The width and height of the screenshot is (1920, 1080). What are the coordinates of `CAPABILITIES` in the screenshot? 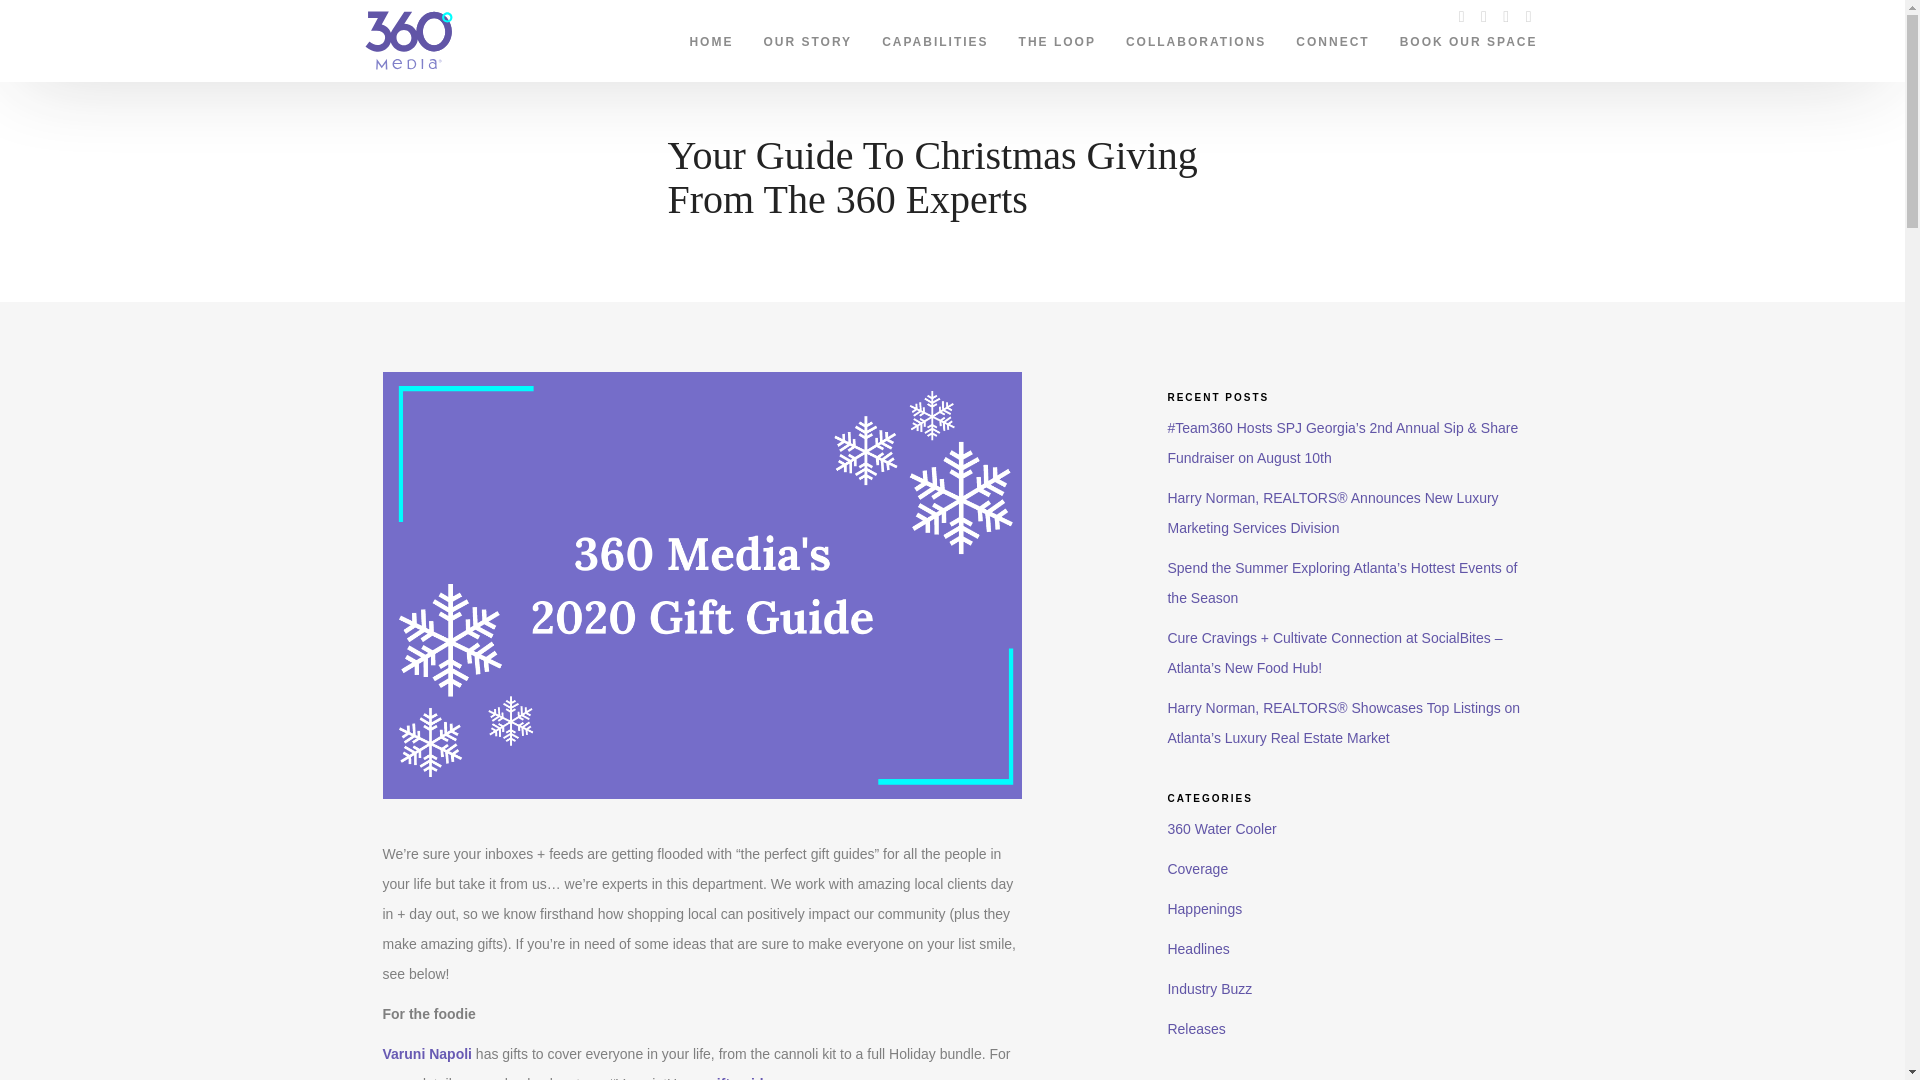 It's located at (934, 37).